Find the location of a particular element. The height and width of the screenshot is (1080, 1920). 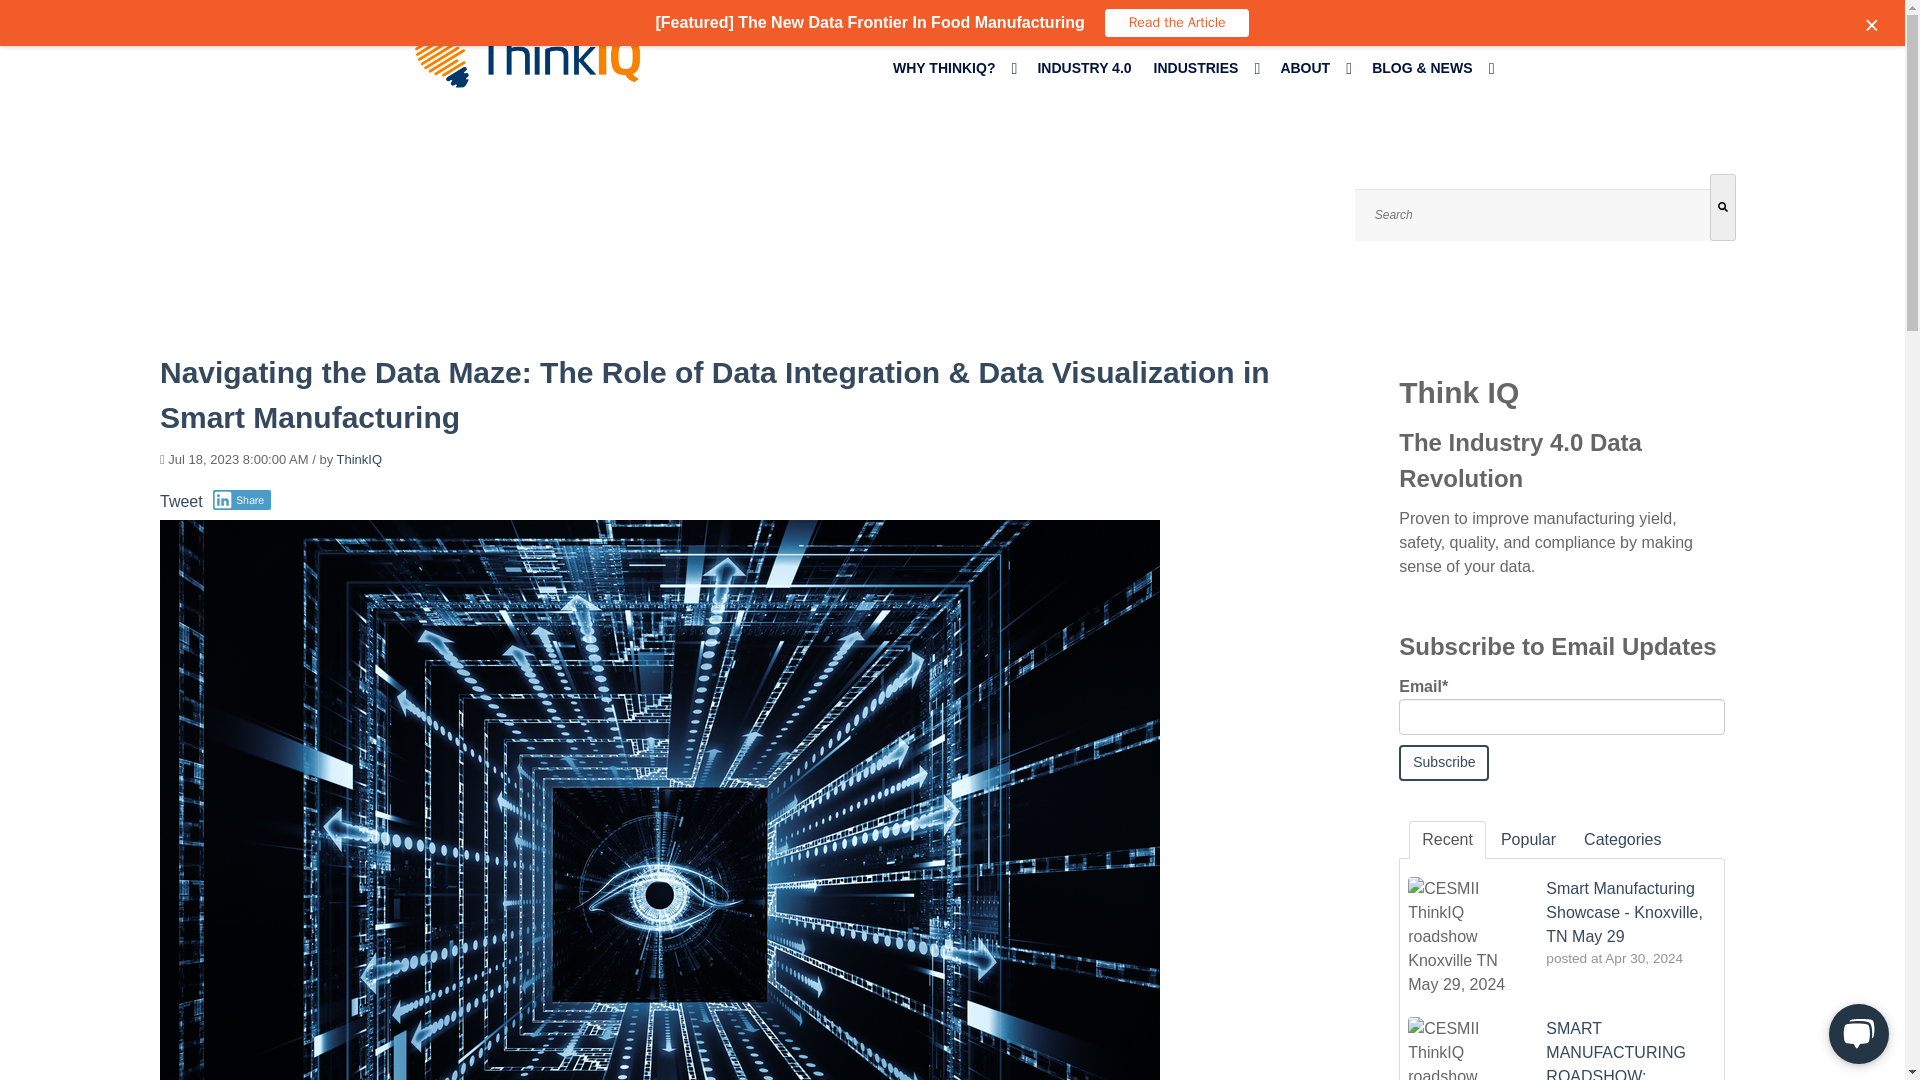

INDUSTRY 4.0 is located at coordinates (1083, 84).